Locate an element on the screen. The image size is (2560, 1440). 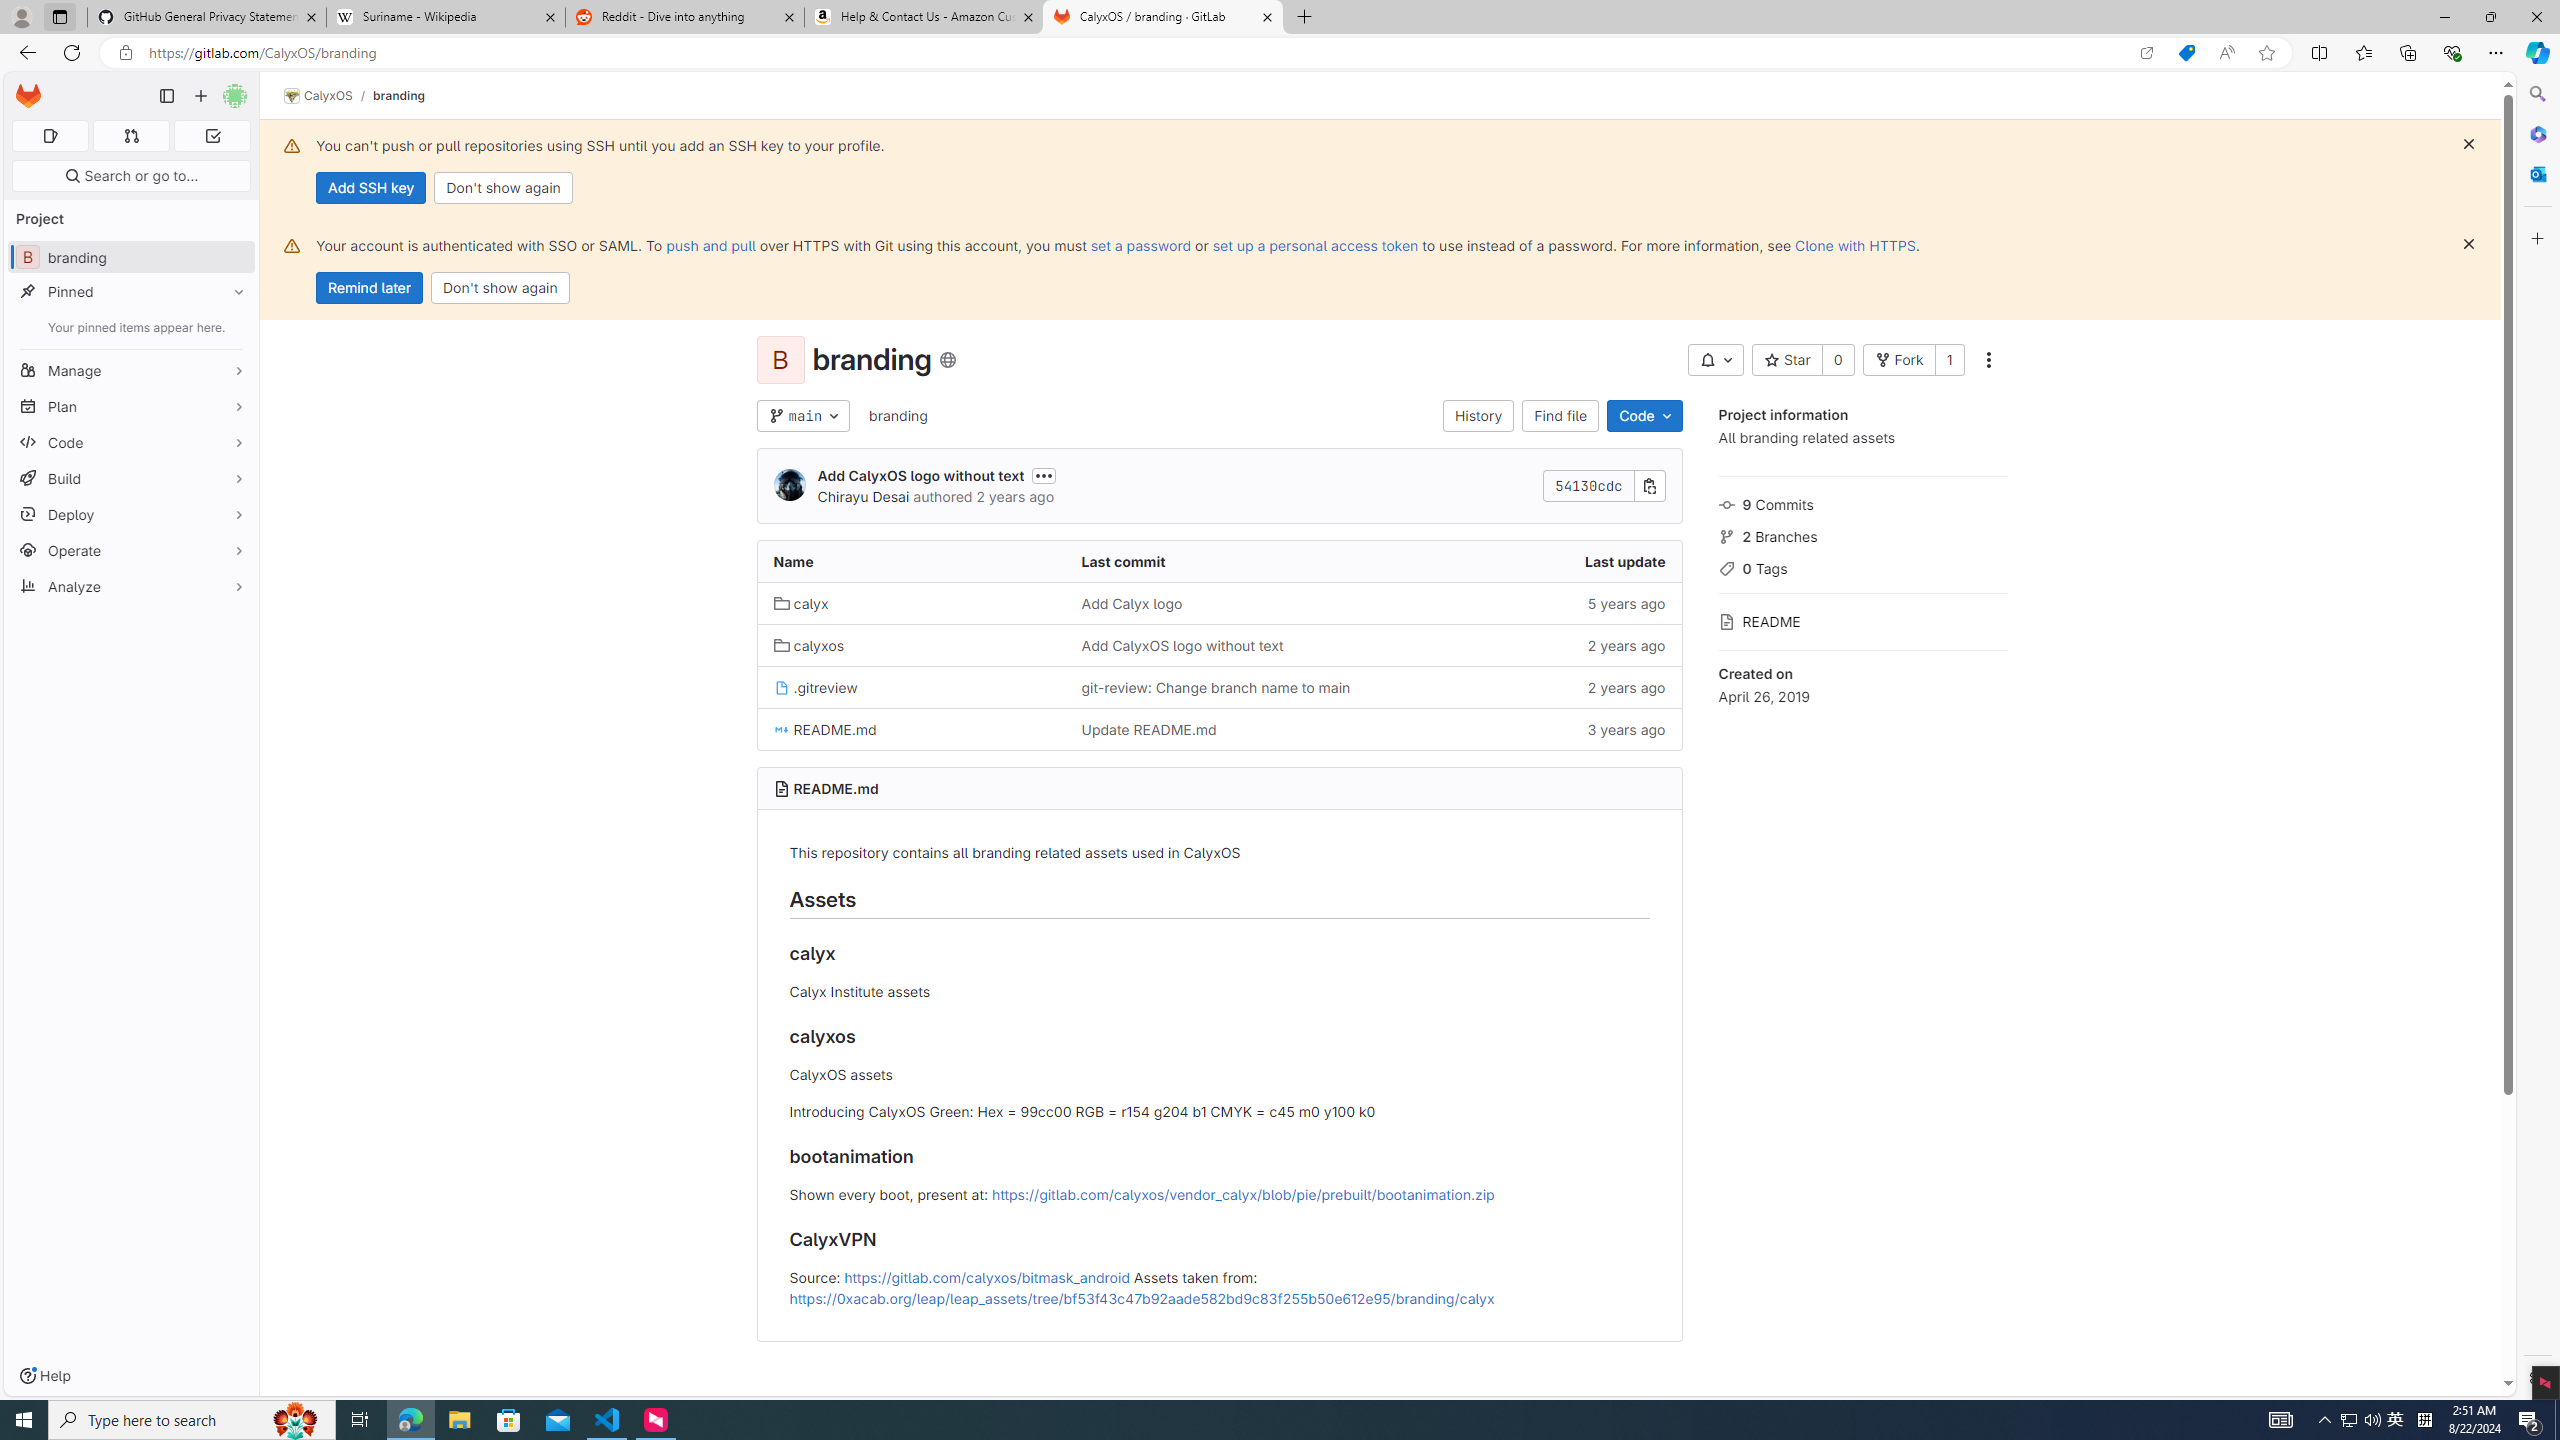
Build is located at coordinates (132, 478).